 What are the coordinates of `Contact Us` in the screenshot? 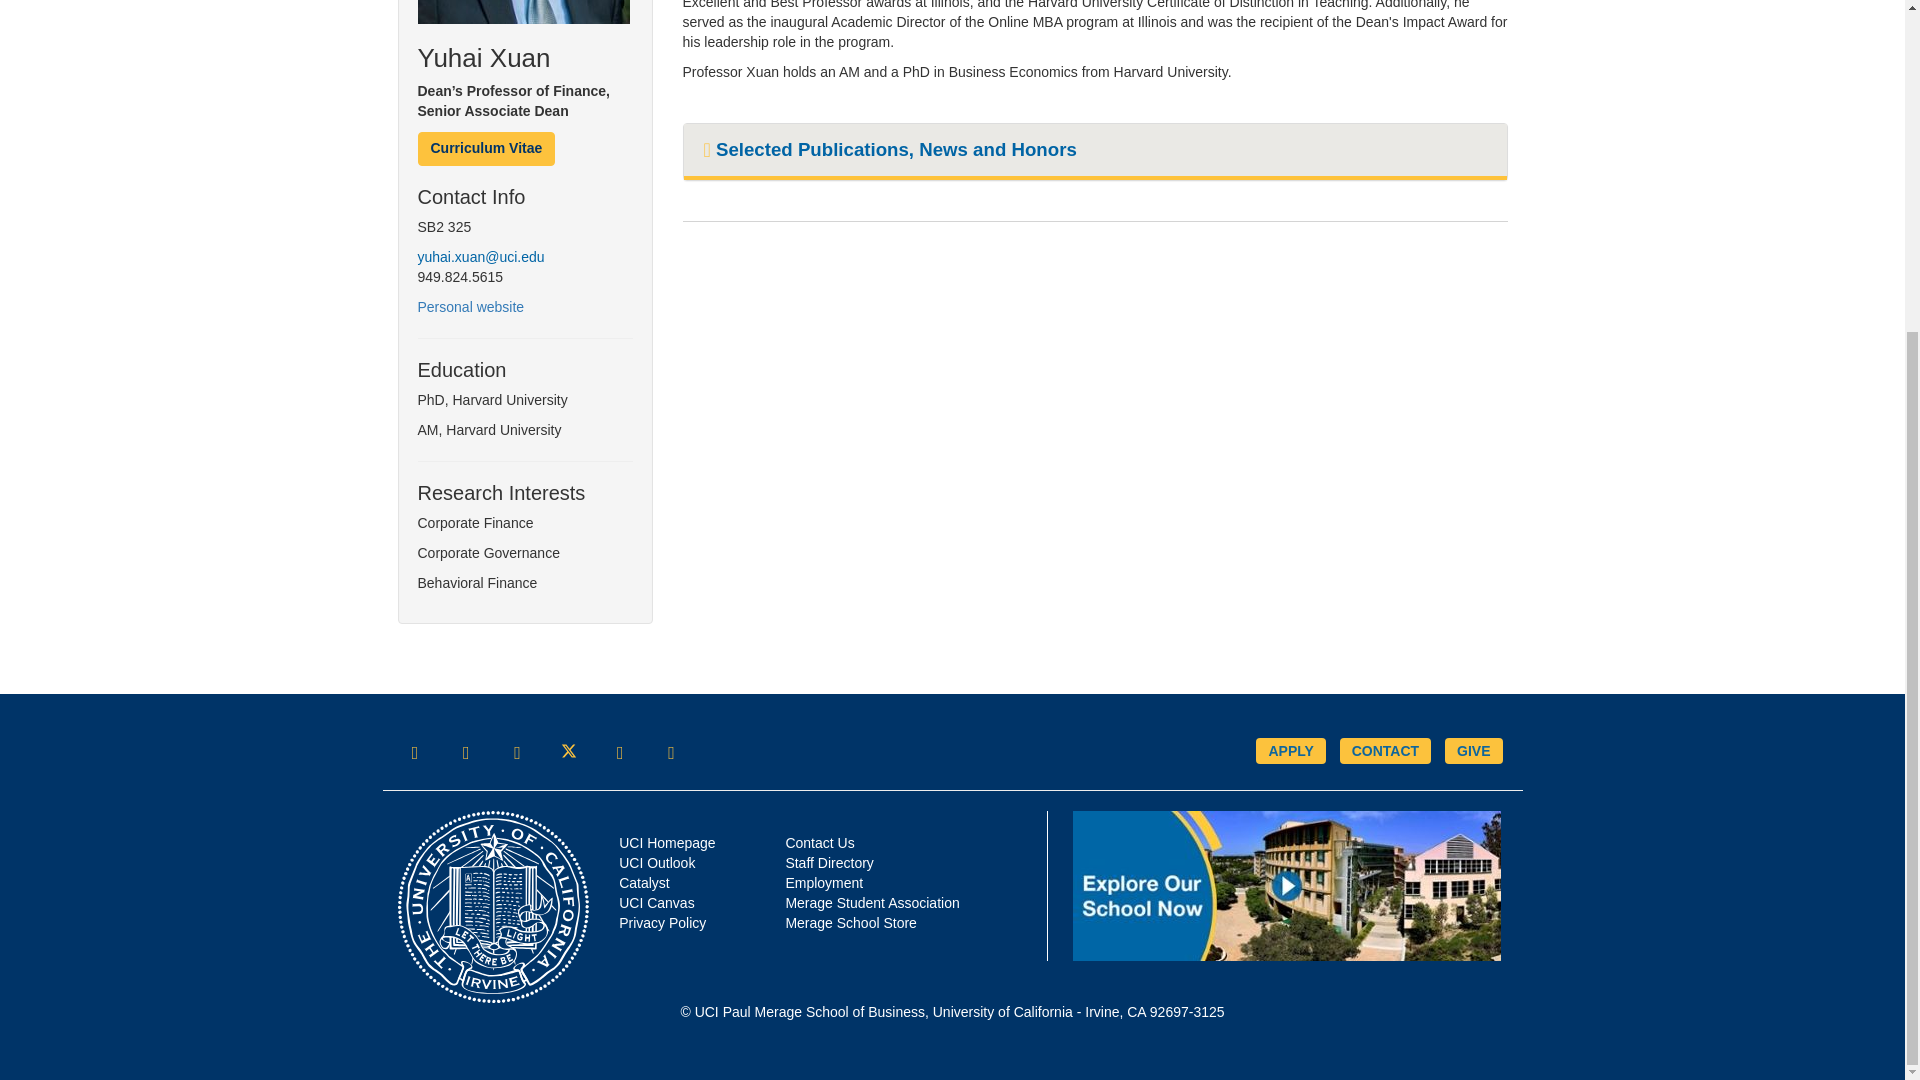 It's located at (1385, 750).